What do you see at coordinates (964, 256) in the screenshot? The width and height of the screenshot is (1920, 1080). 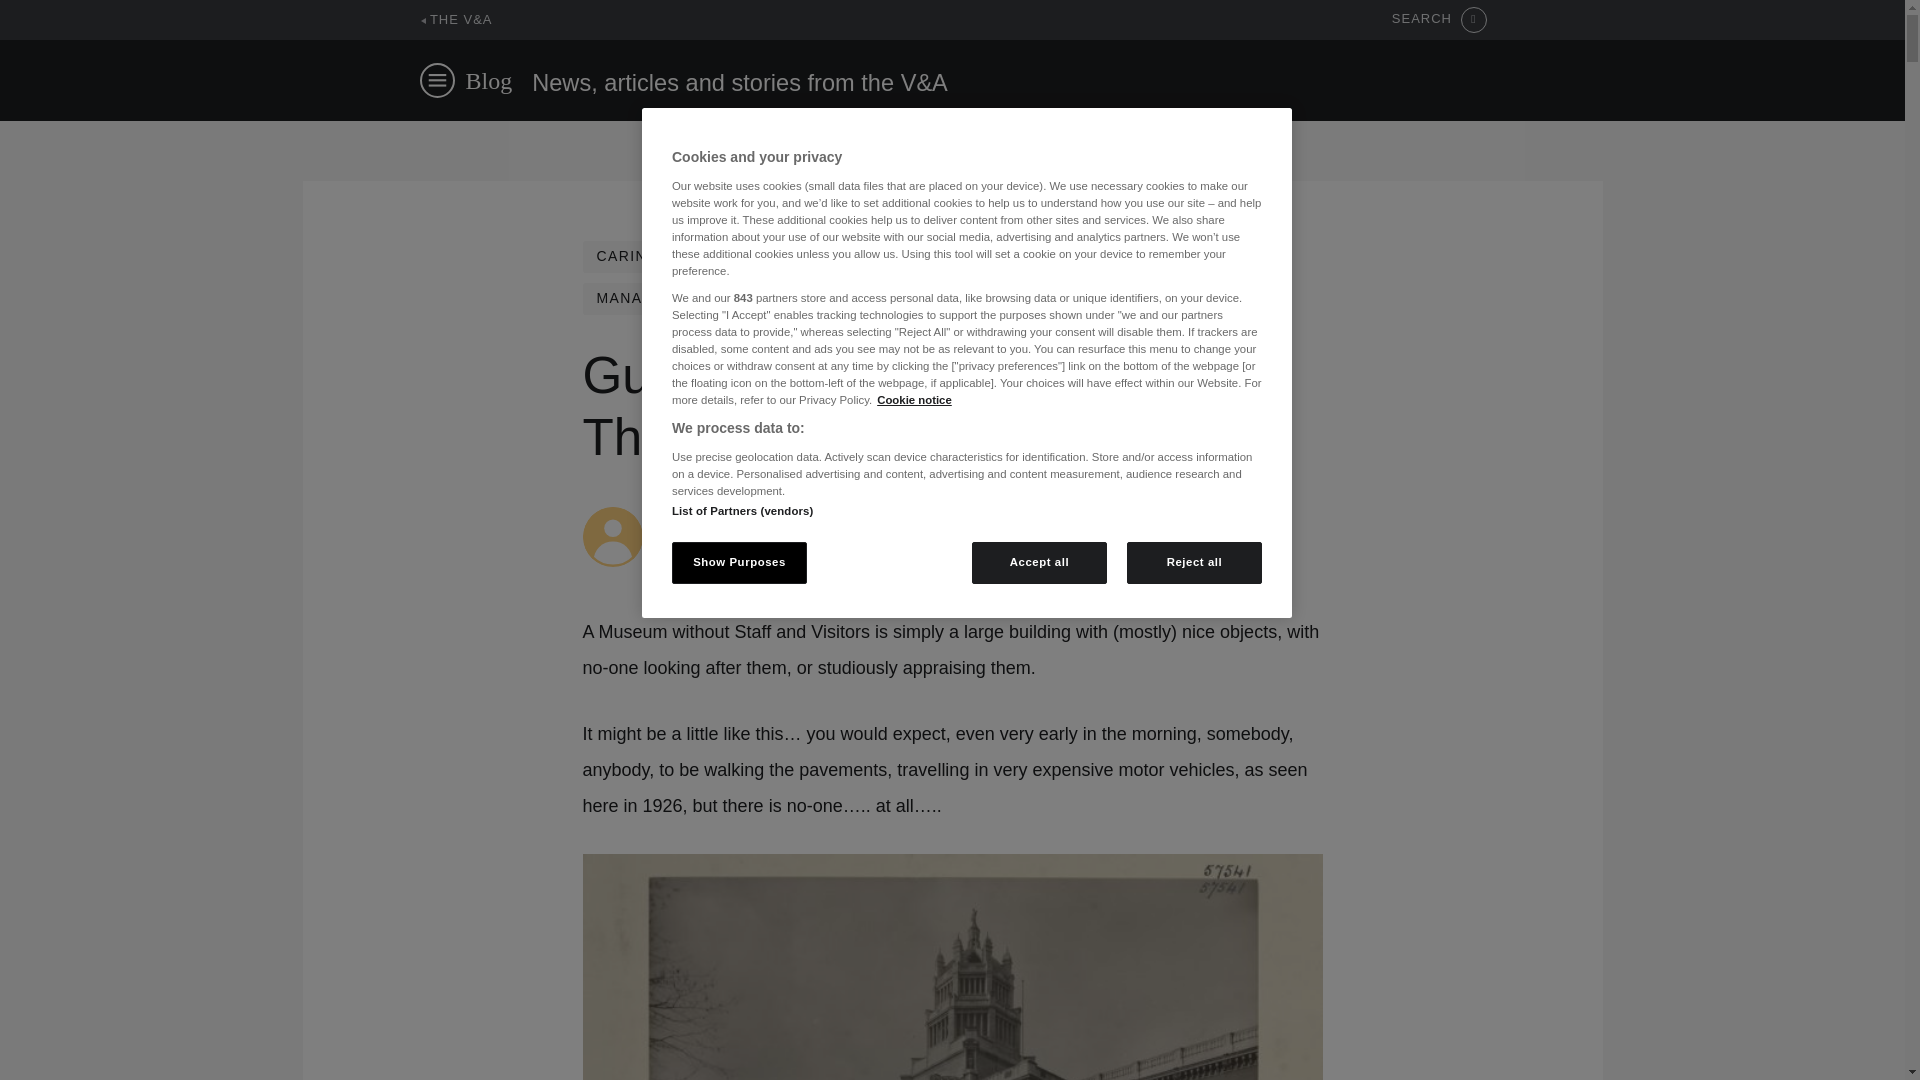 I see `CONSERVATION` at bounding box center [964, 256].